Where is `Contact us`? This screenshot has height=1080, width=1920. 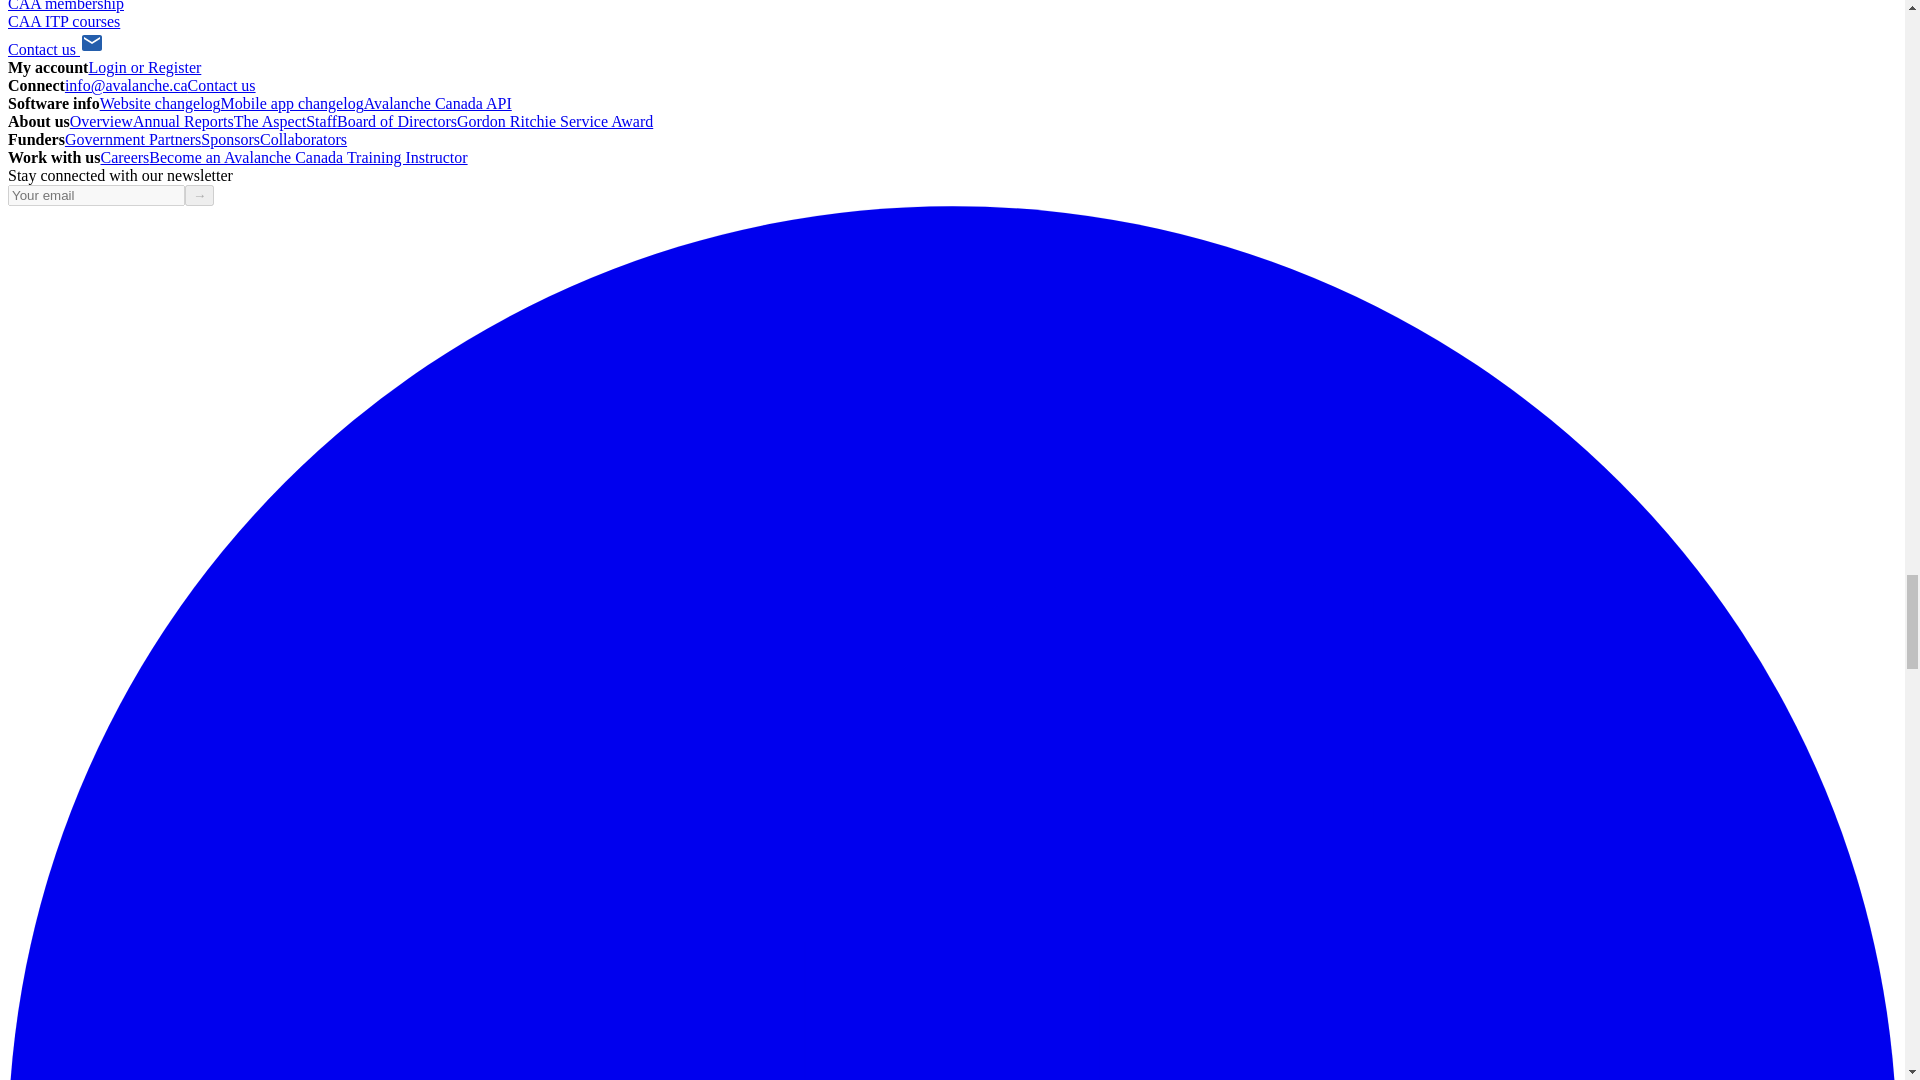 Contact us is located at coordinates (222, 84).